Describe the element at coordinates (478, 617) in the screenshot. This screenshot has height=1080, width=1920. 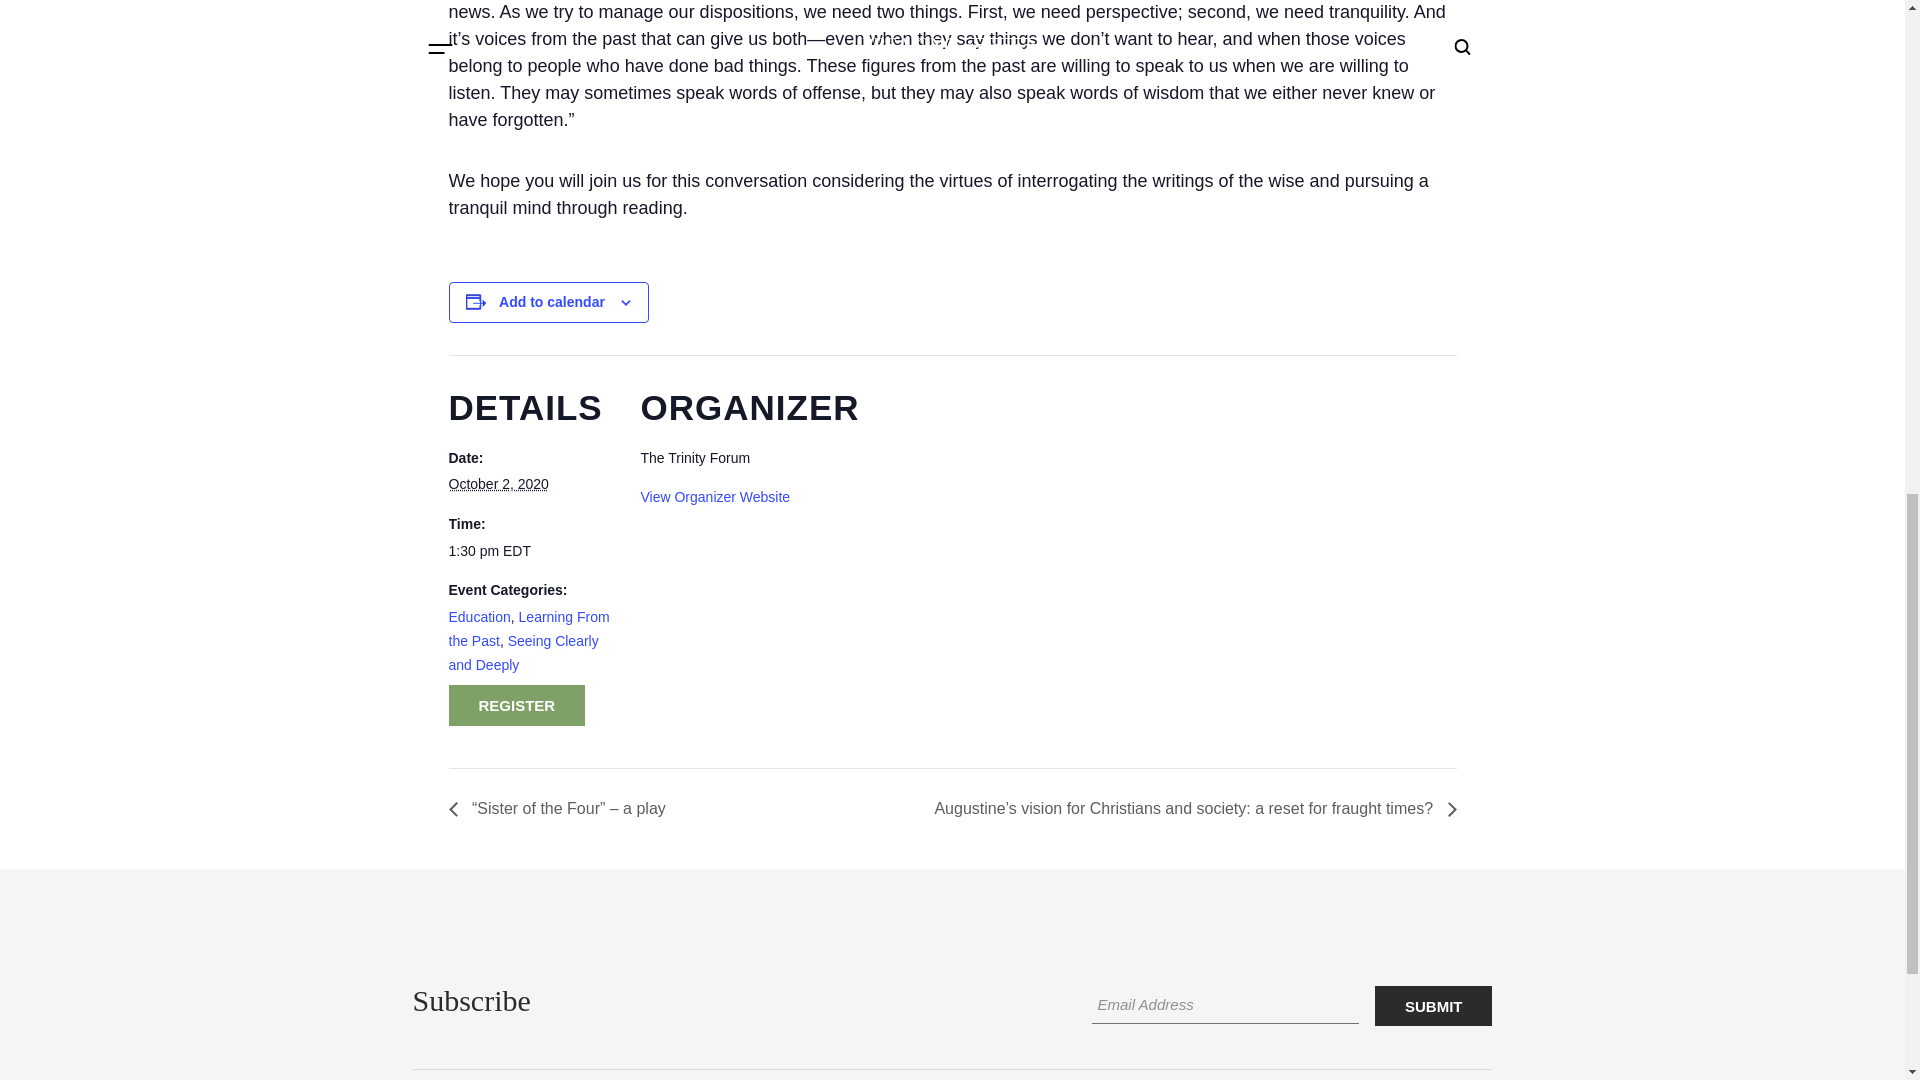
I see `Education` at that location.